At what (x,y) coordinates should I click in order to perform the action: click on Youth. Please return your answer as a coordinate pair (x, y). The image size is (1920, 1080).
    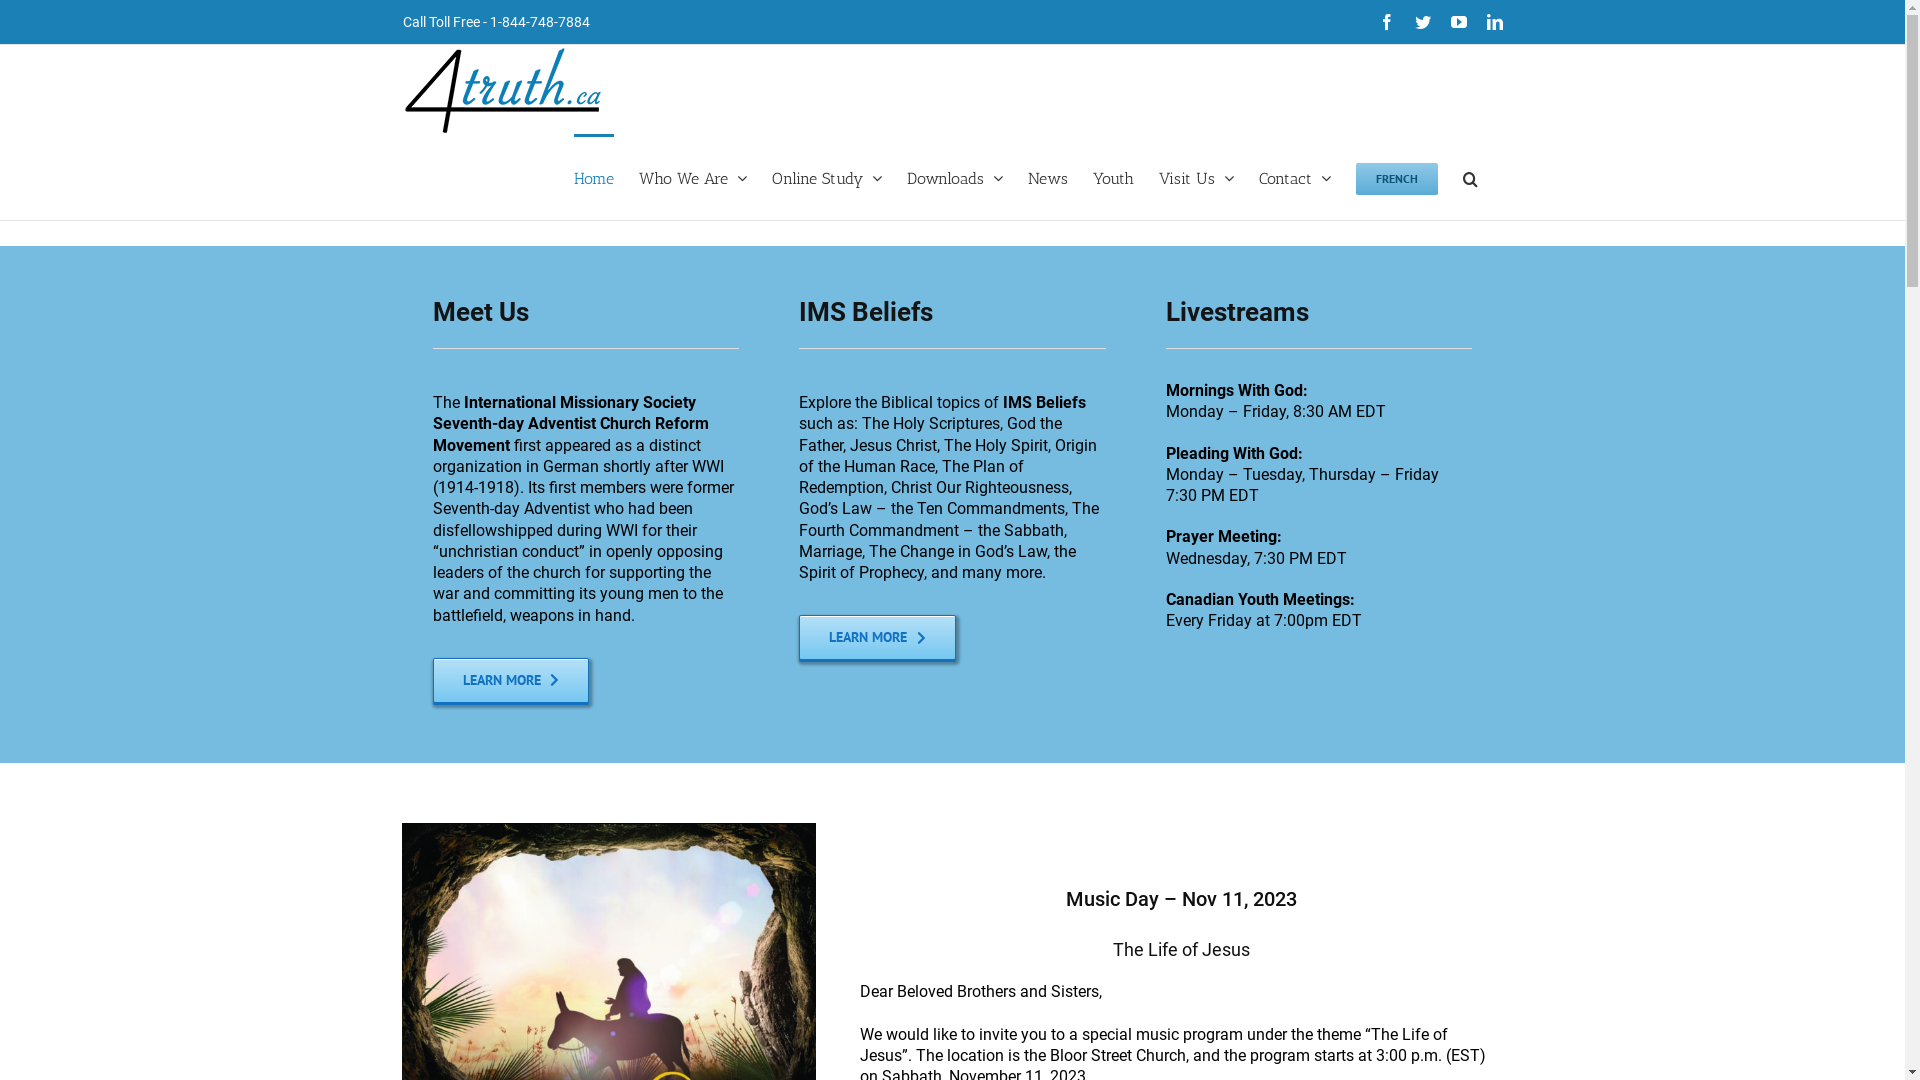
    Looking at the image, I should click on (1112, 177).